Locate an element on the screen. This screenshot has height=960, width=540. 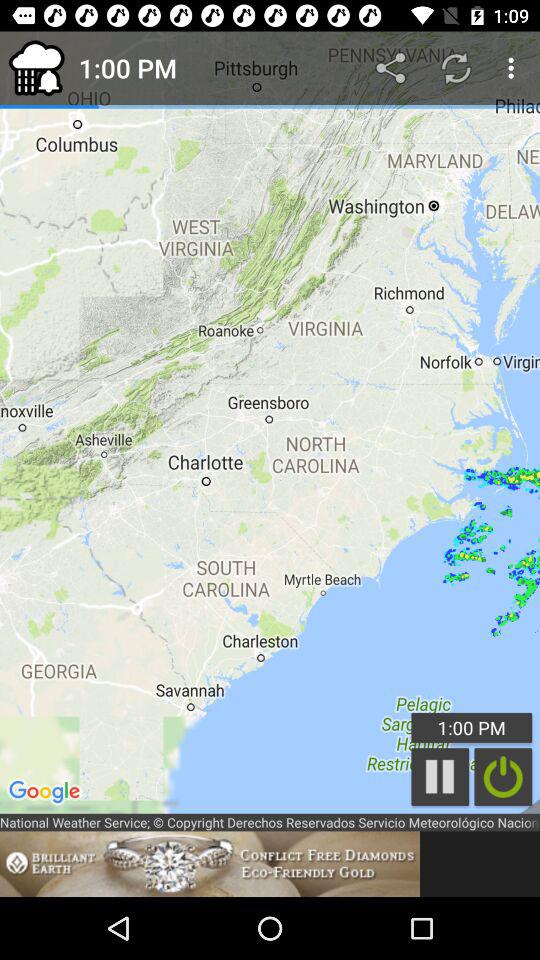
go to play is located at coordinates (440, 776).